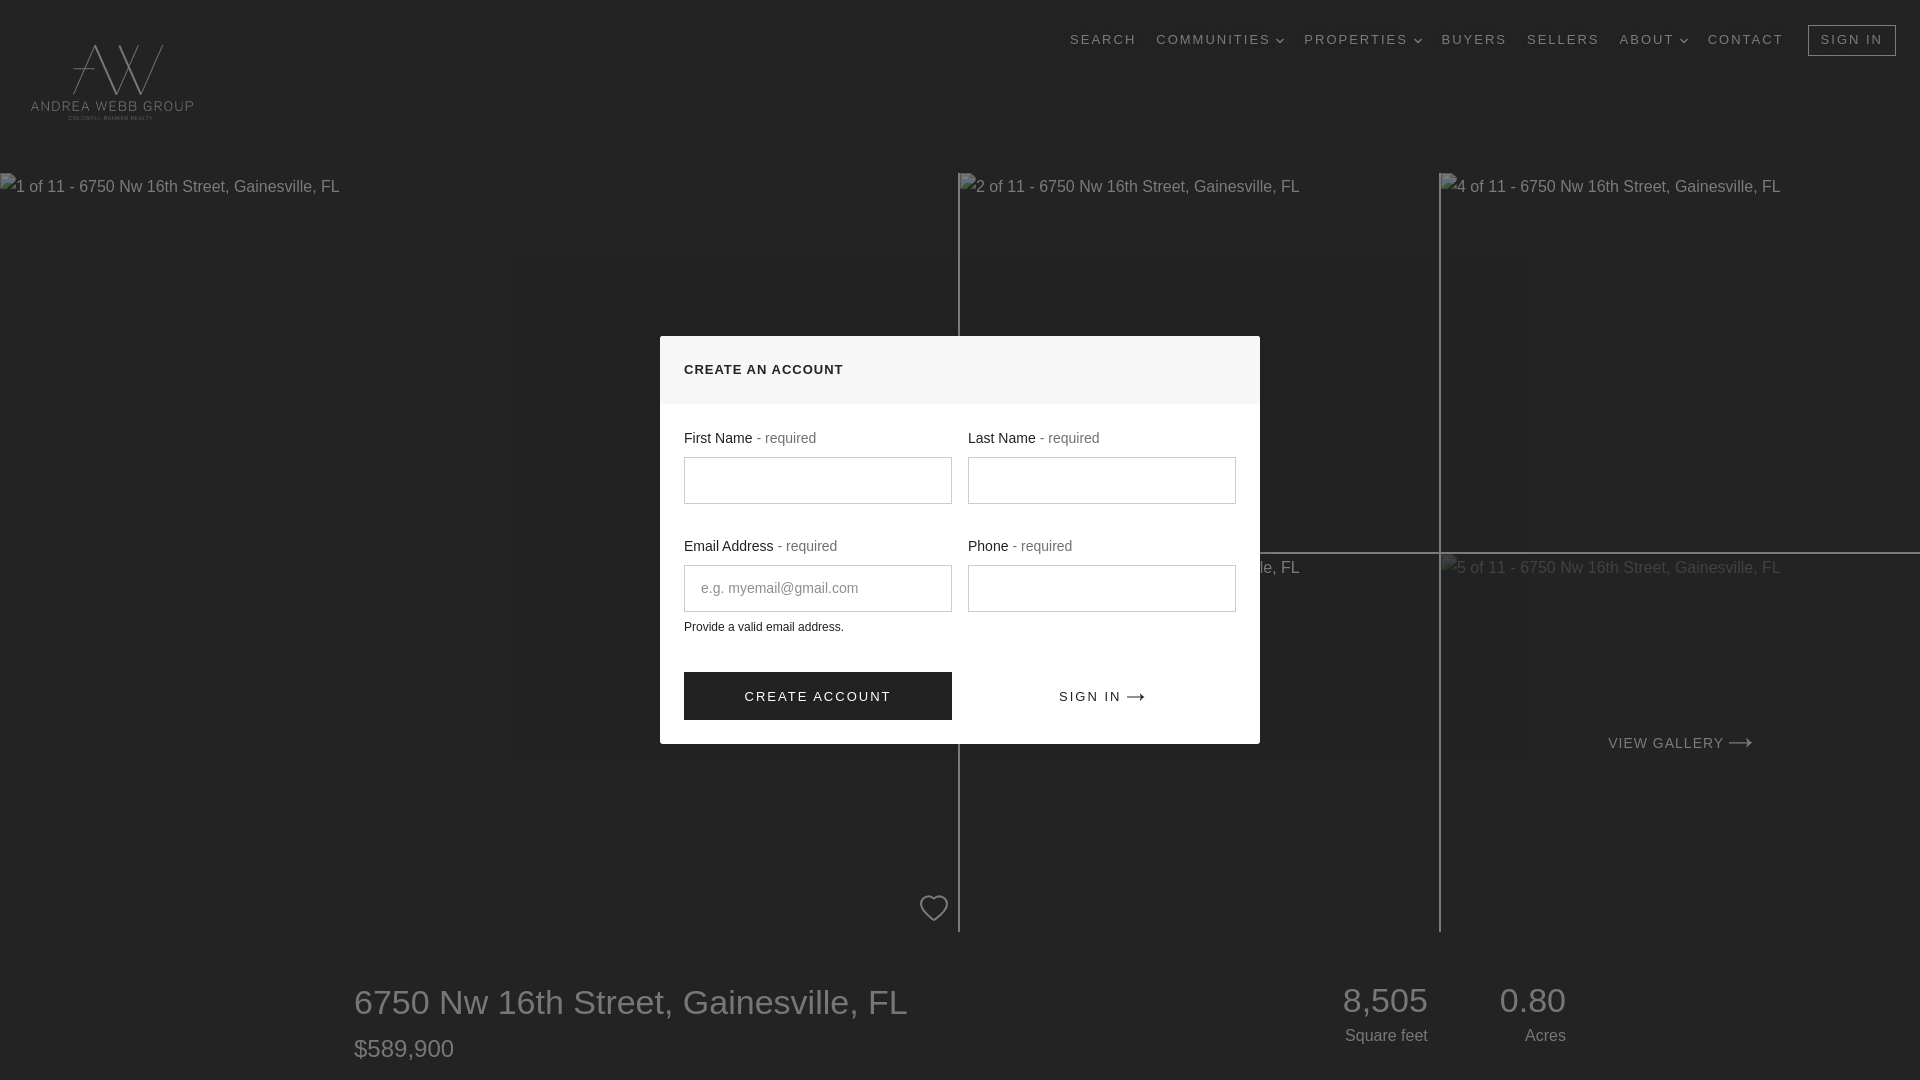 This screenshot has width=1920, height=1080. What do you see at coordinates (1746, 40) in the screenshot?
I see `CONTACT` at bounding box center [1746, 40].